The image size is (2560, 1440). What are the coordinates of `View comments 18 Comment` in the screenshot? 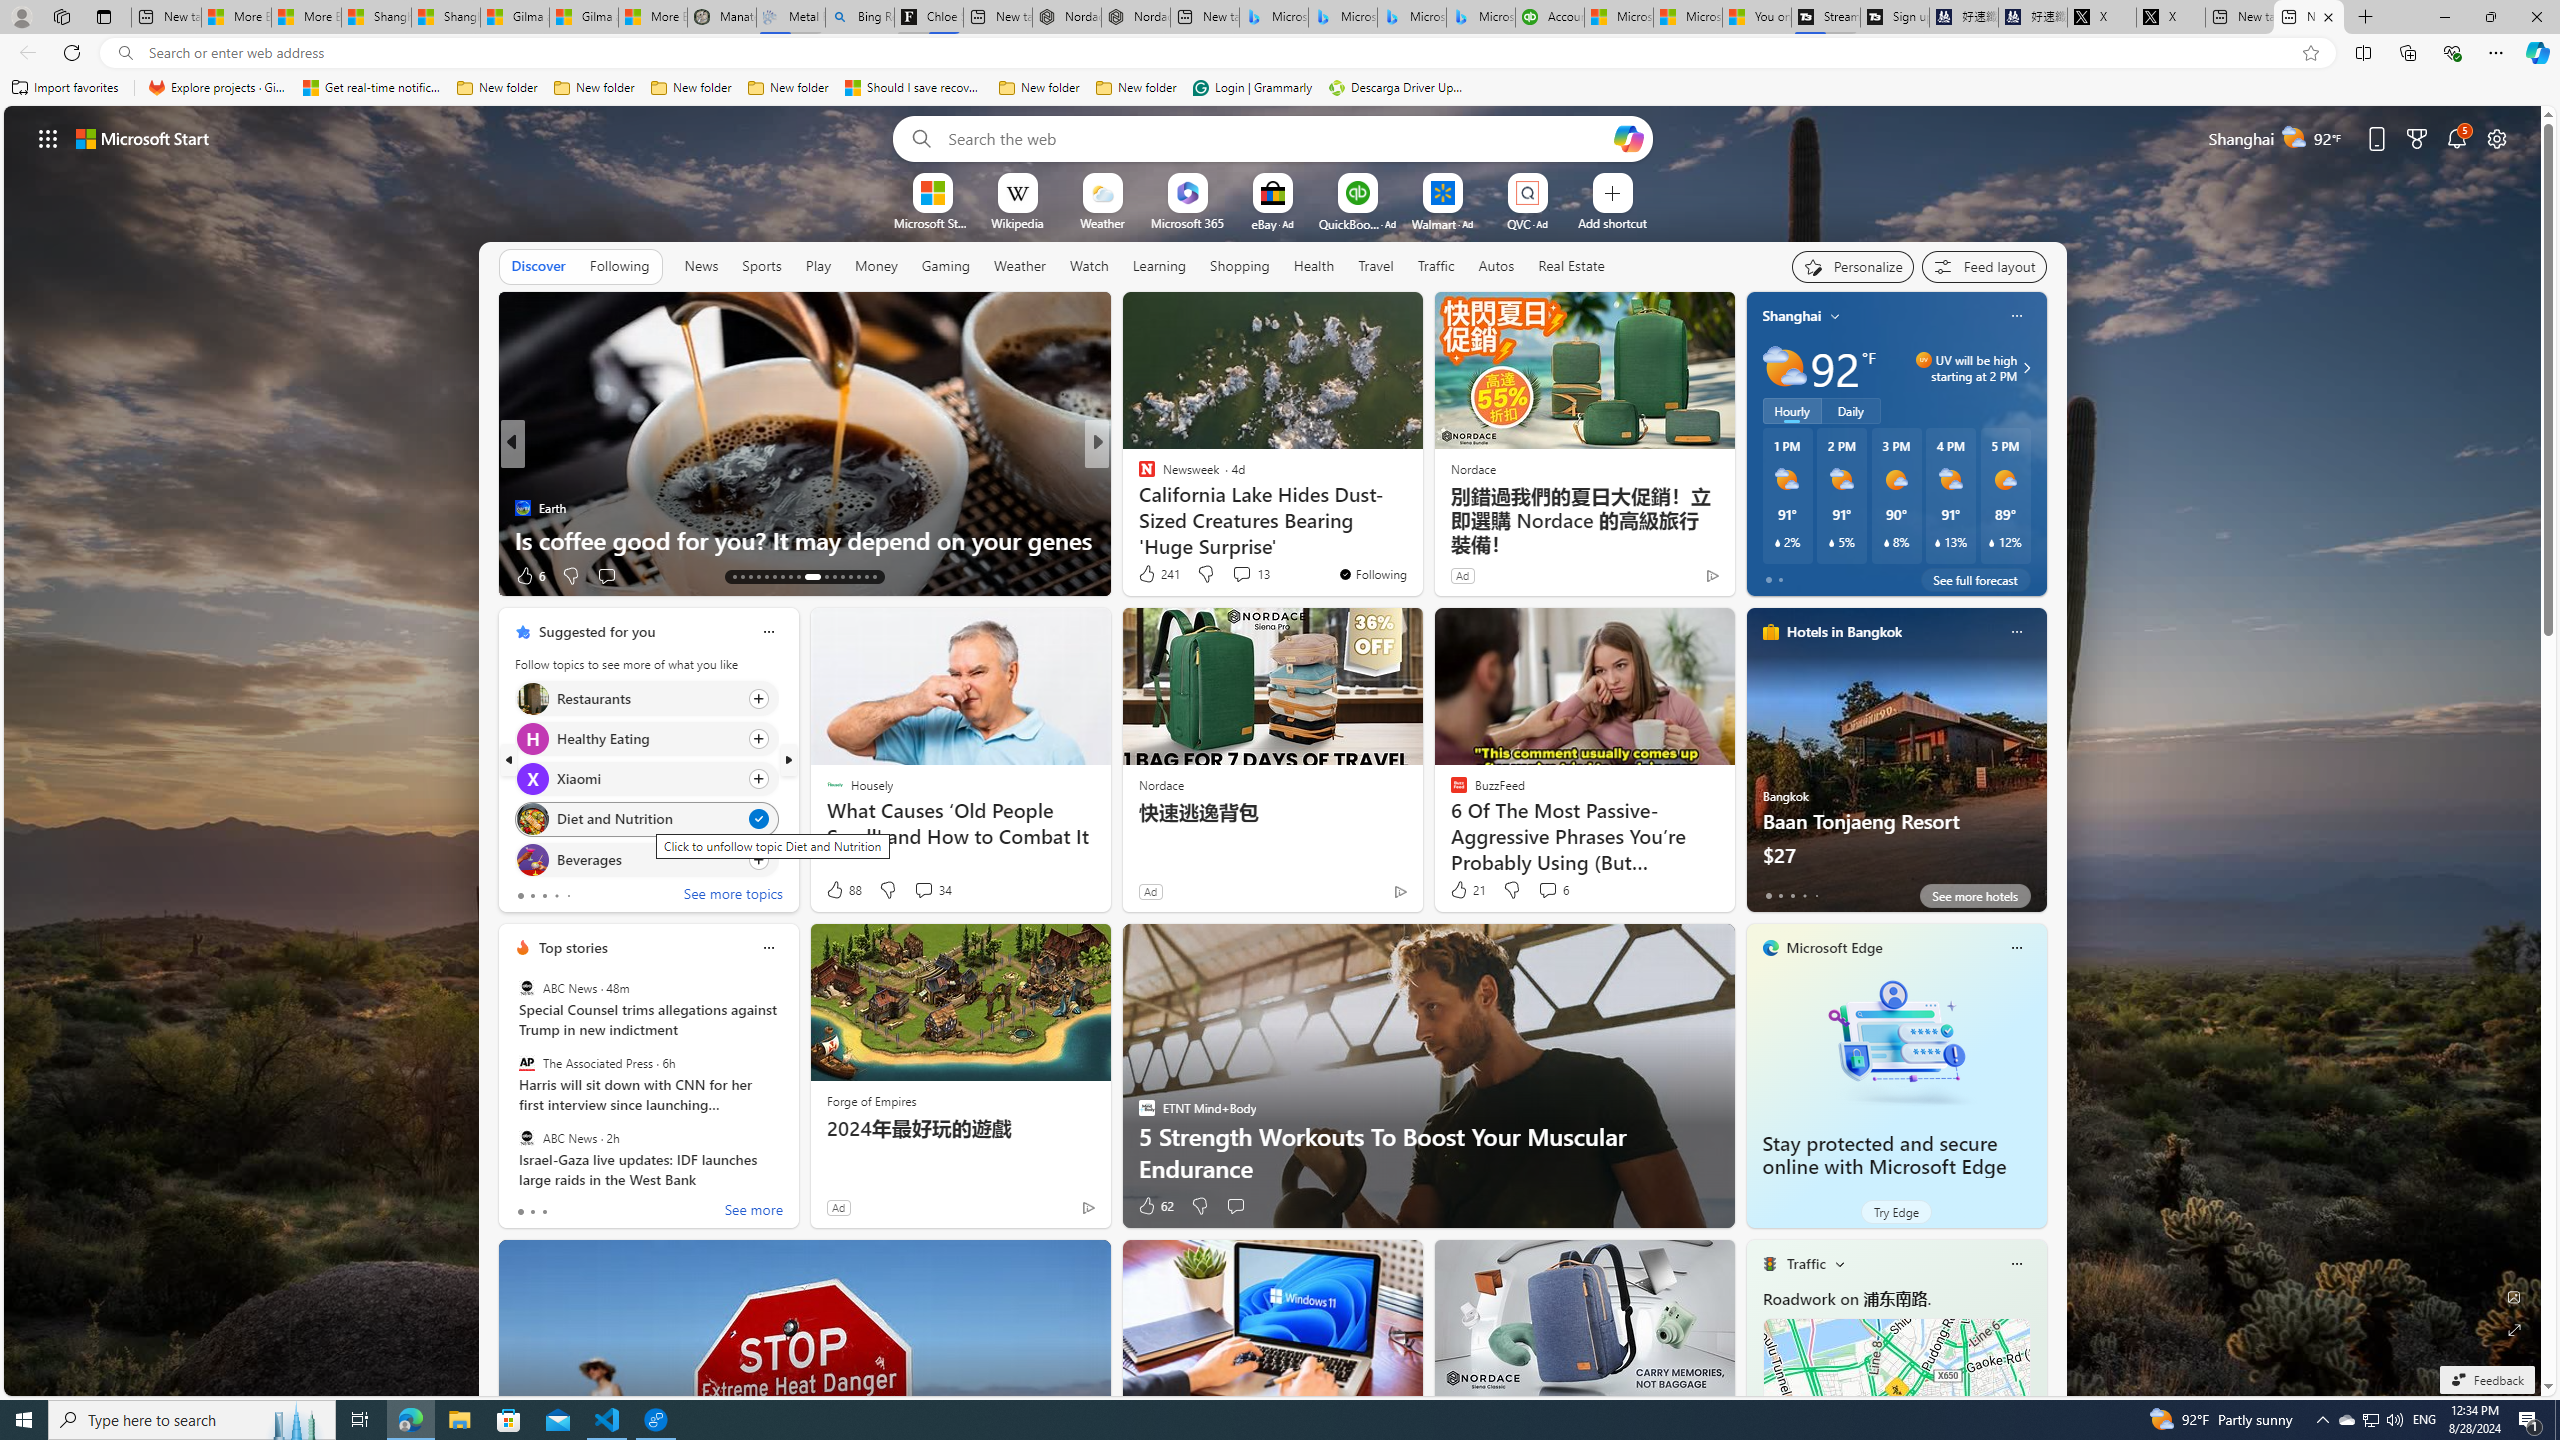 It's located at (1244, 576).